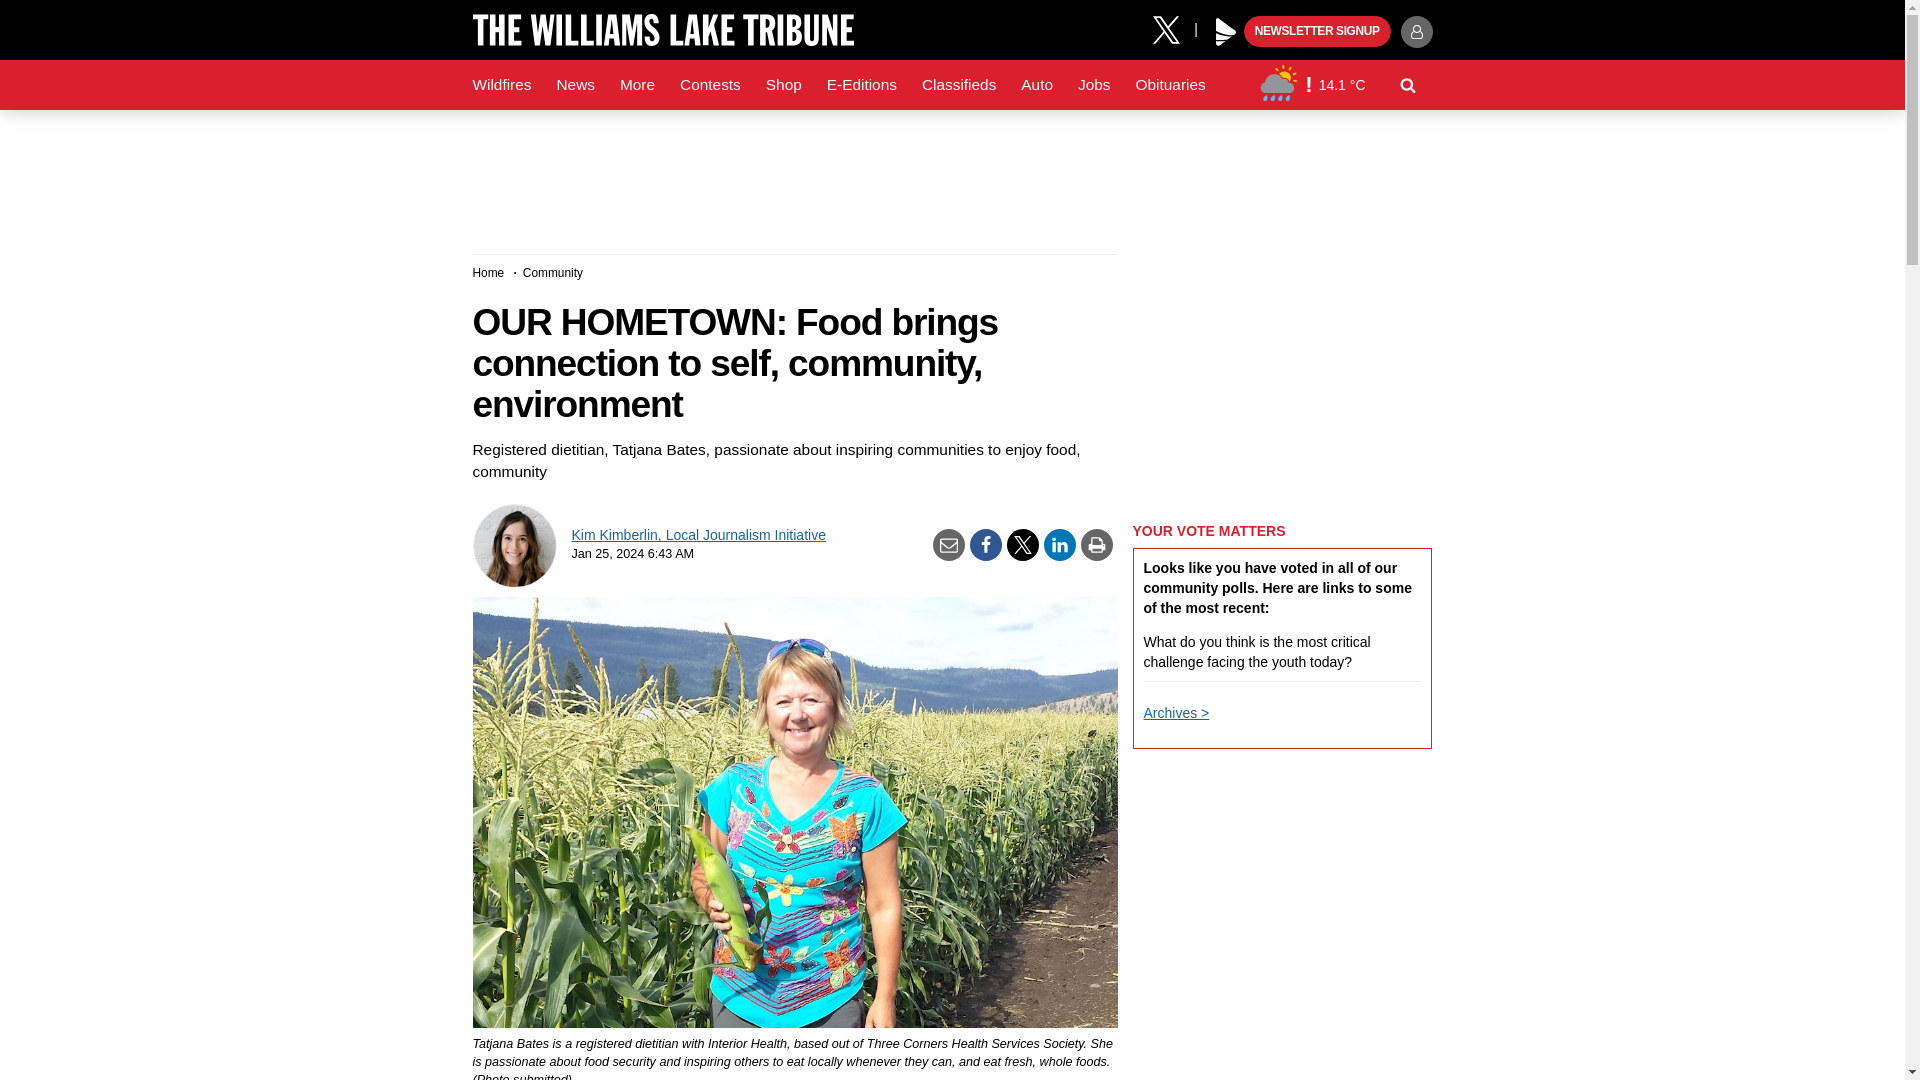 The height and width of the screenshot is (1080, 1920). I want to click on Play, so click(1226, 32).